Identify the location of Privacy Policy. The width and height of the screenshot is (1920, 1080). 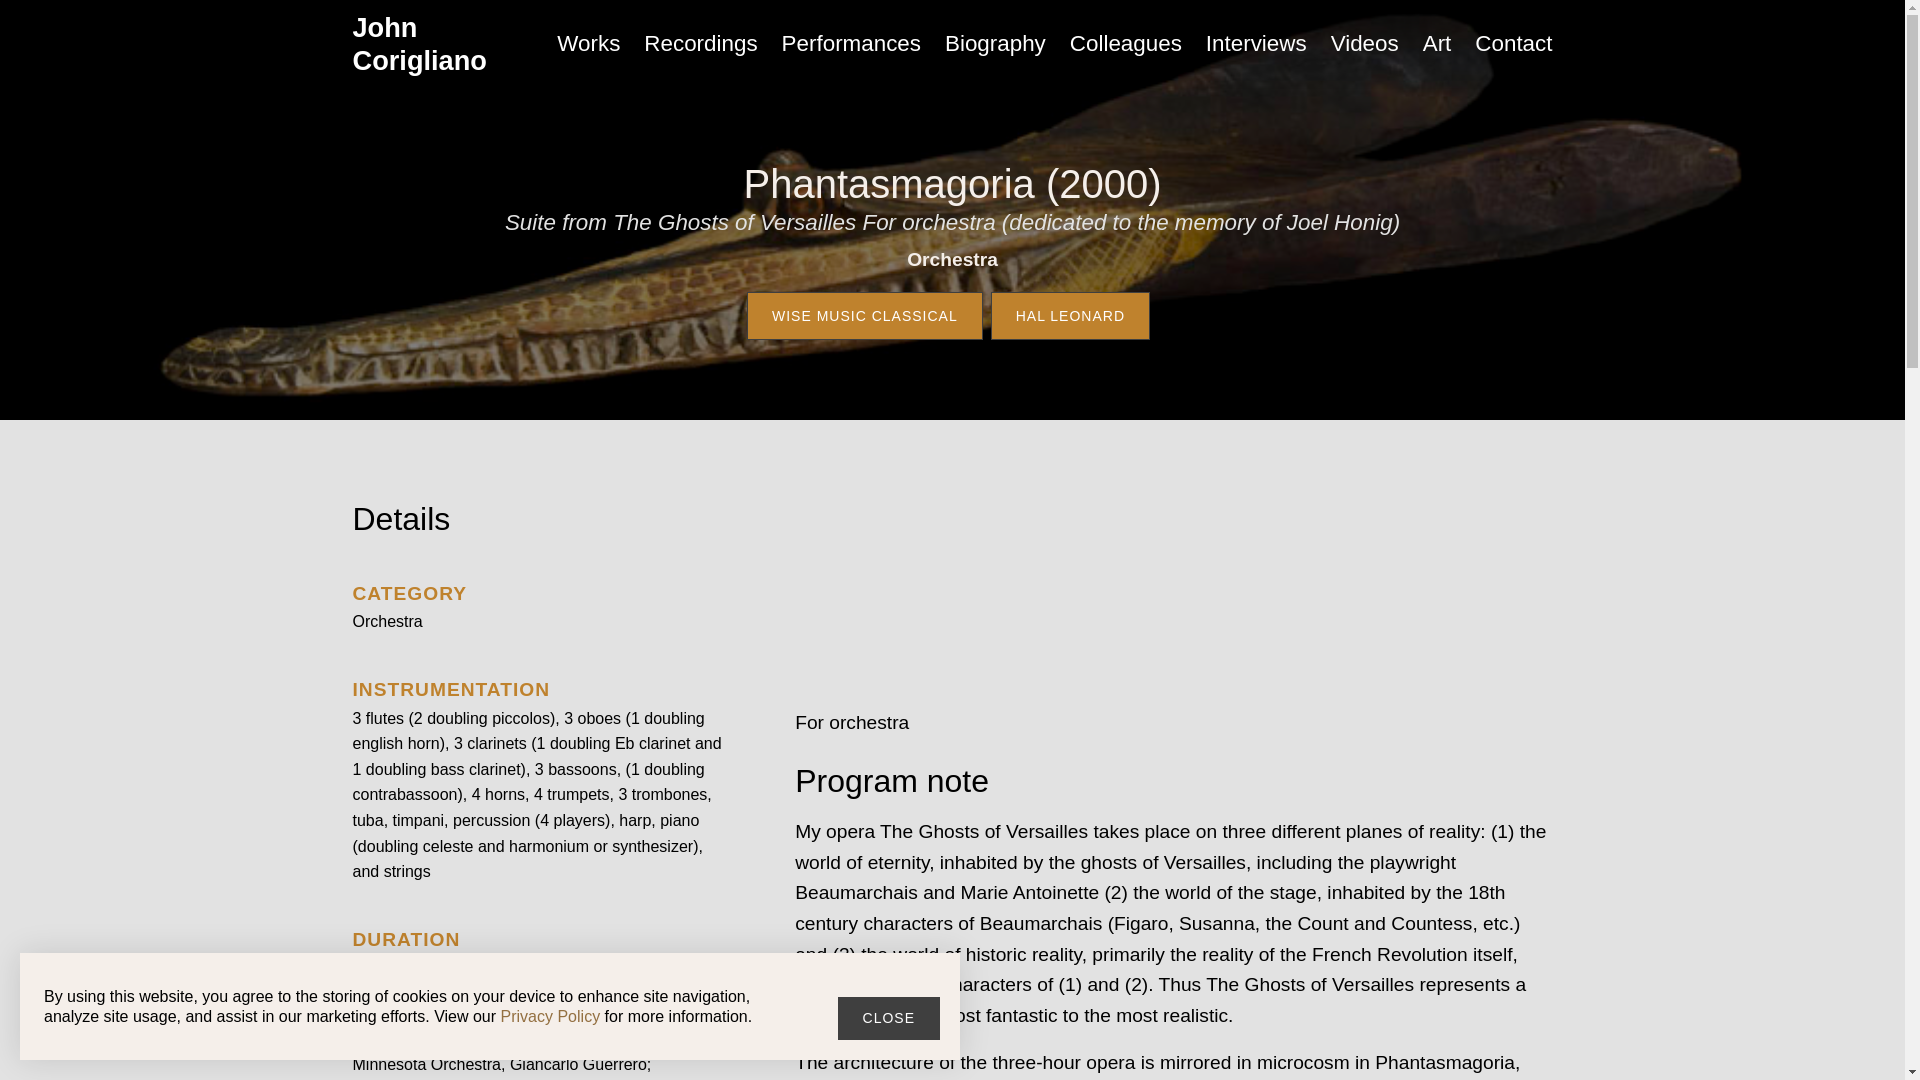
(550, 1016).